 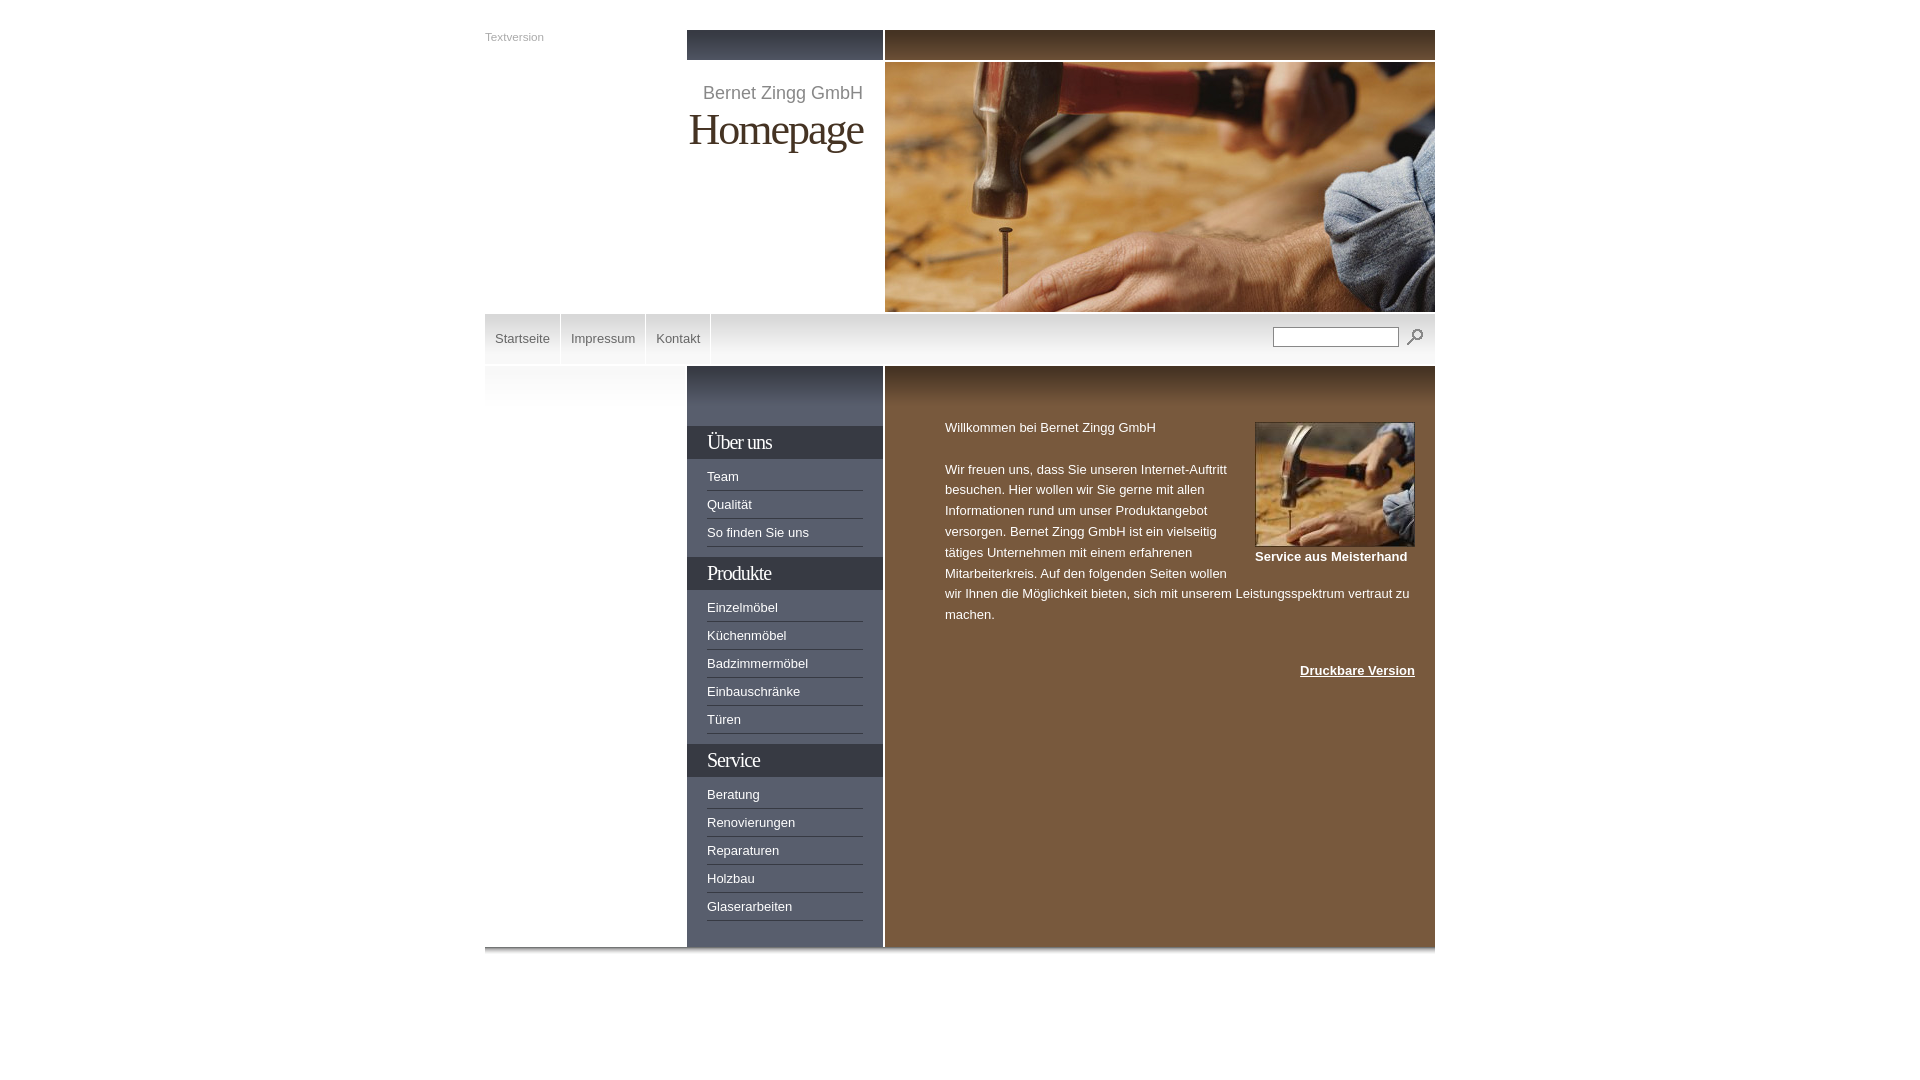 I want to click on So finden Sie uns, so click(x=785, y=536).